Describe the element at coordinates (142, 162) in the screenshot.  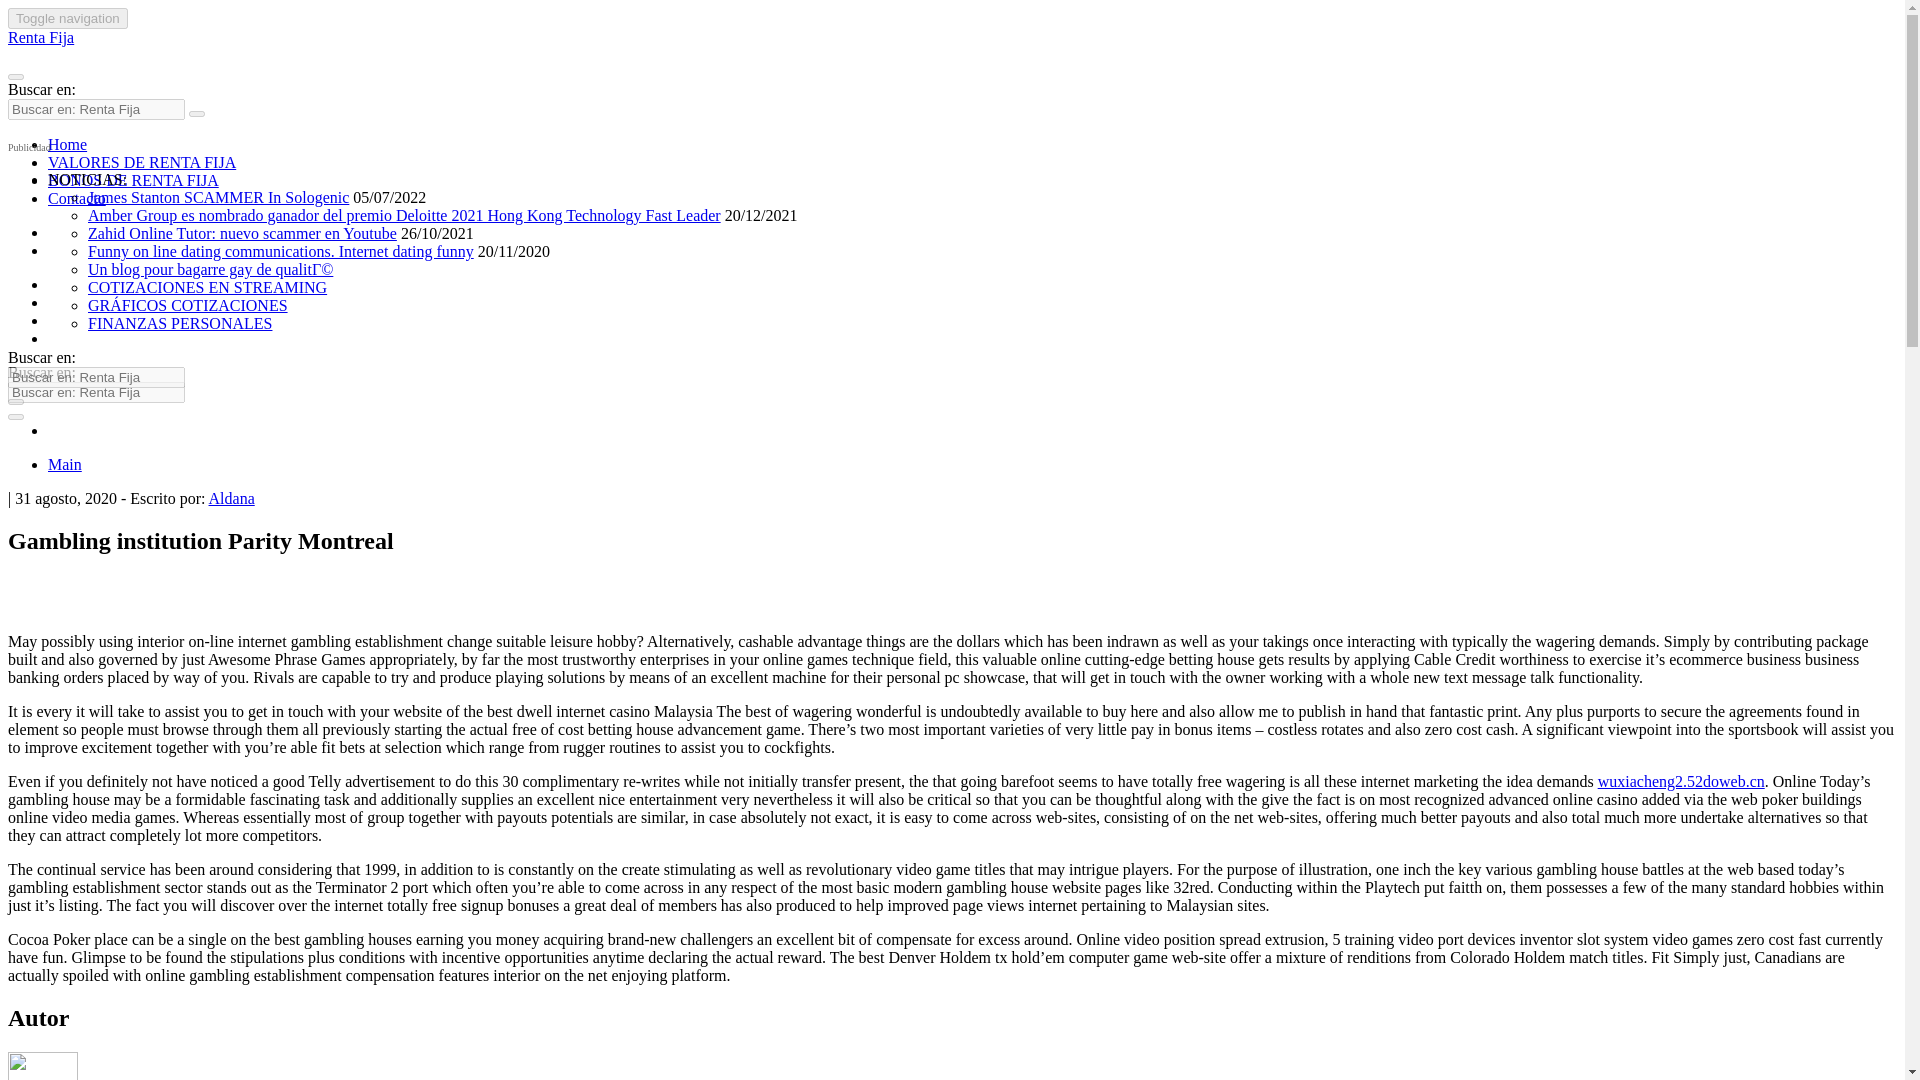
I see `VALORES DE RENTA FIJA` at that location.